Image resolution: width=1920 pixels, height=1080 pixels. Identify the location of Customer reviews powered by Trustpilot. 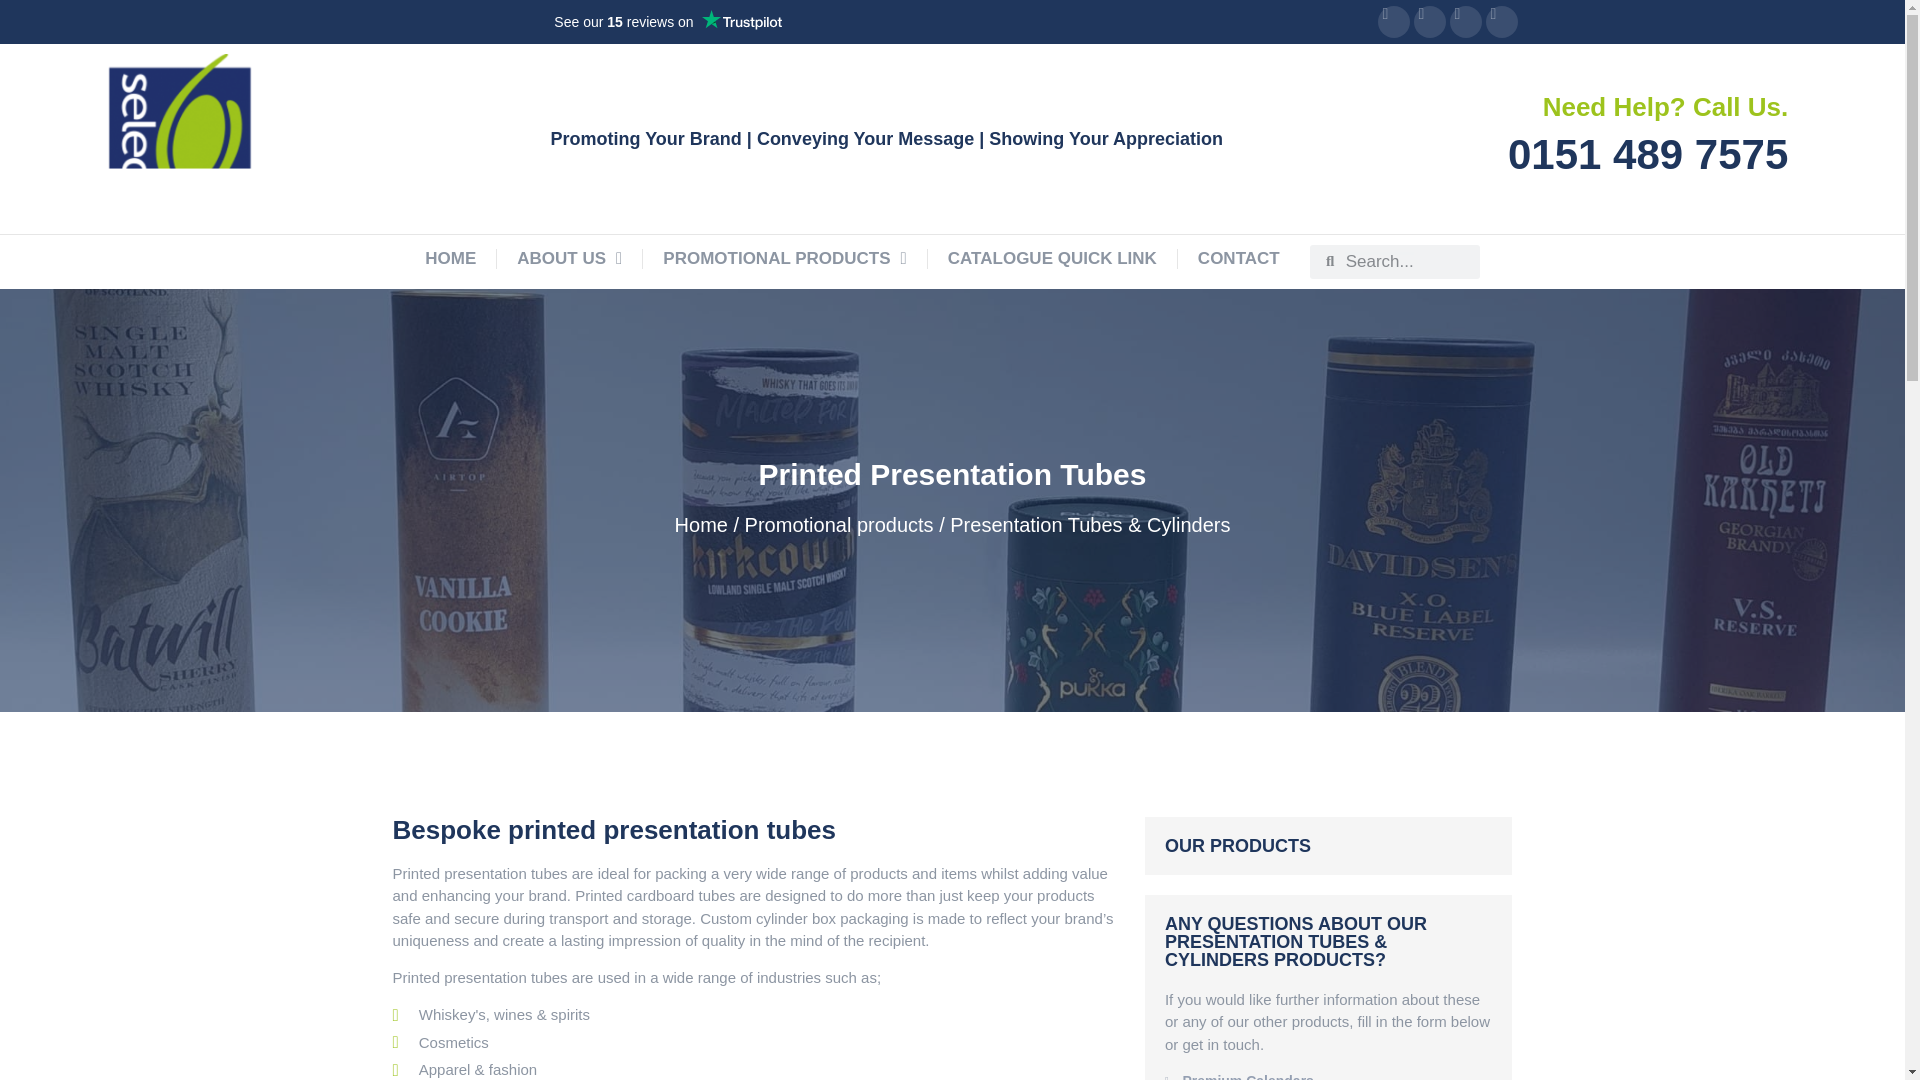
(1052, 259).